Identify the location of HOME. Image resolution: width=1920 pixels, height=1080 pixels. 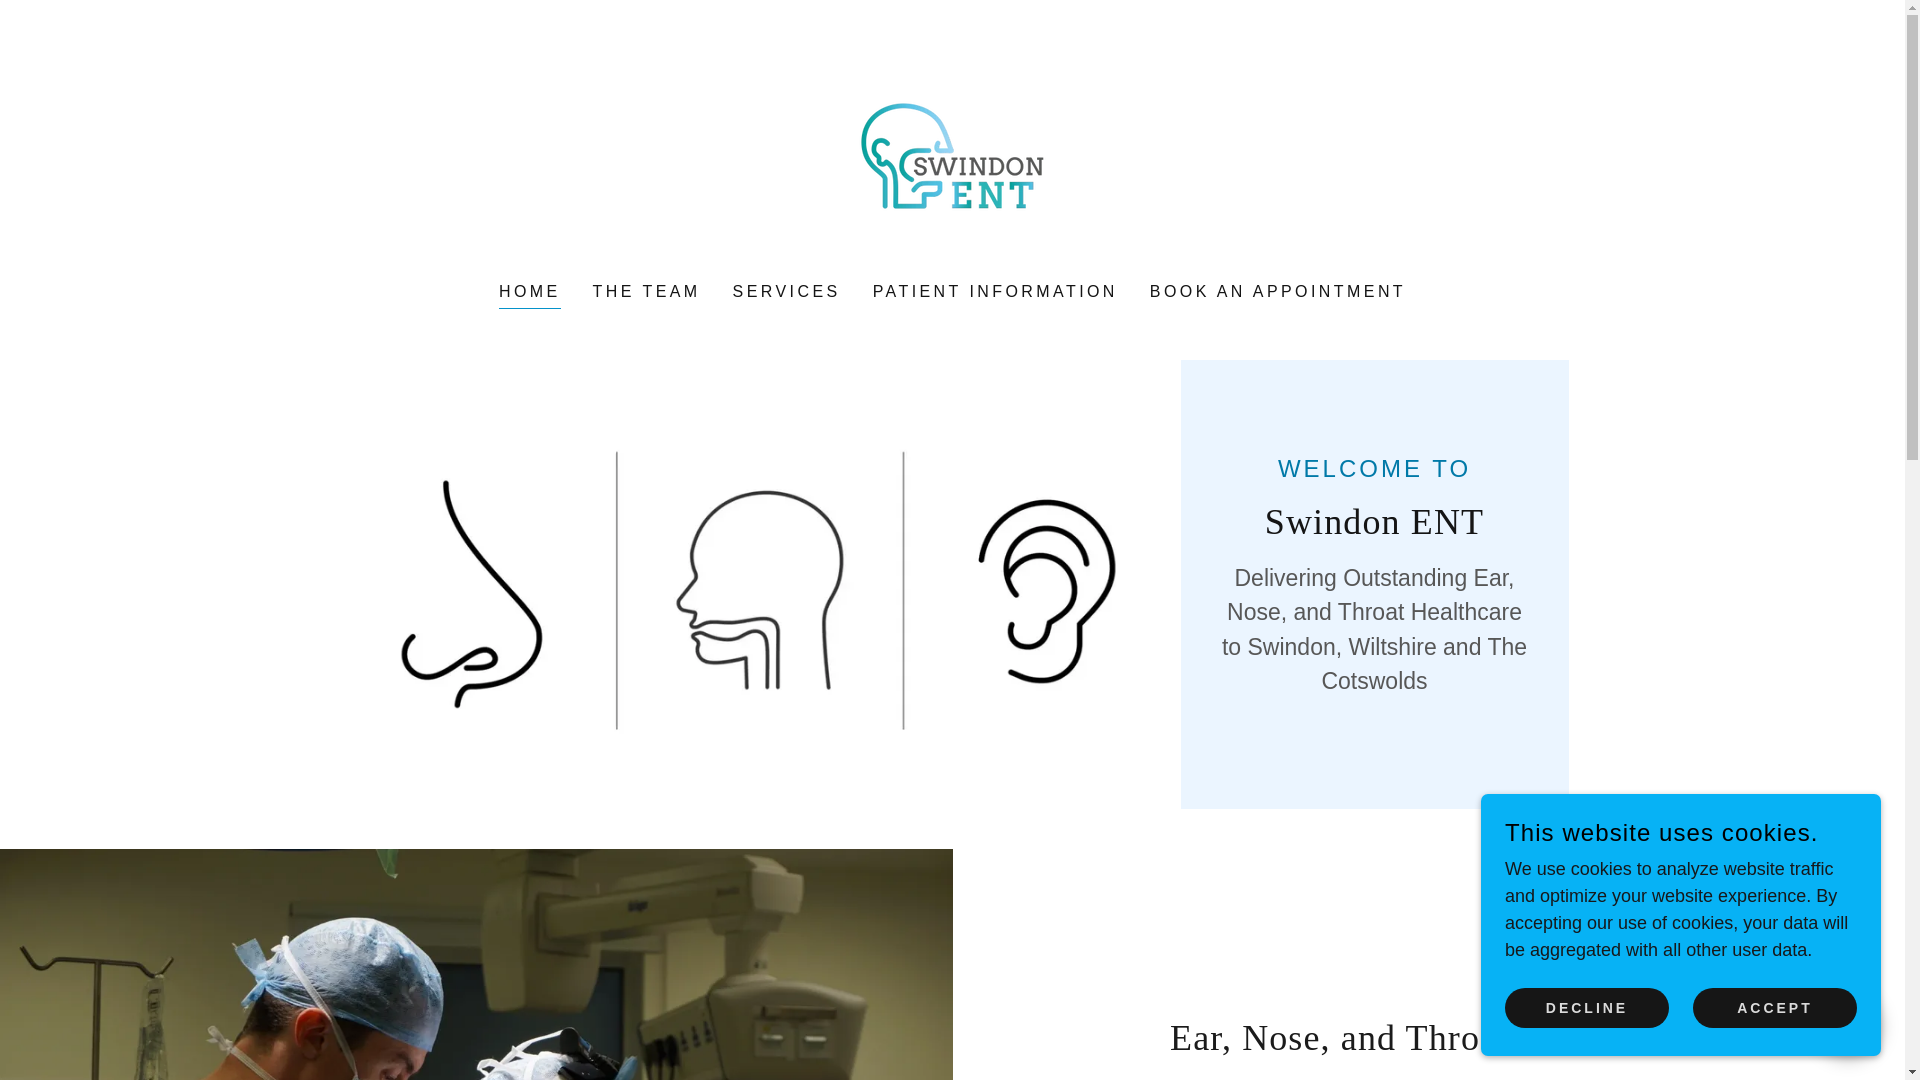
(530, 294).